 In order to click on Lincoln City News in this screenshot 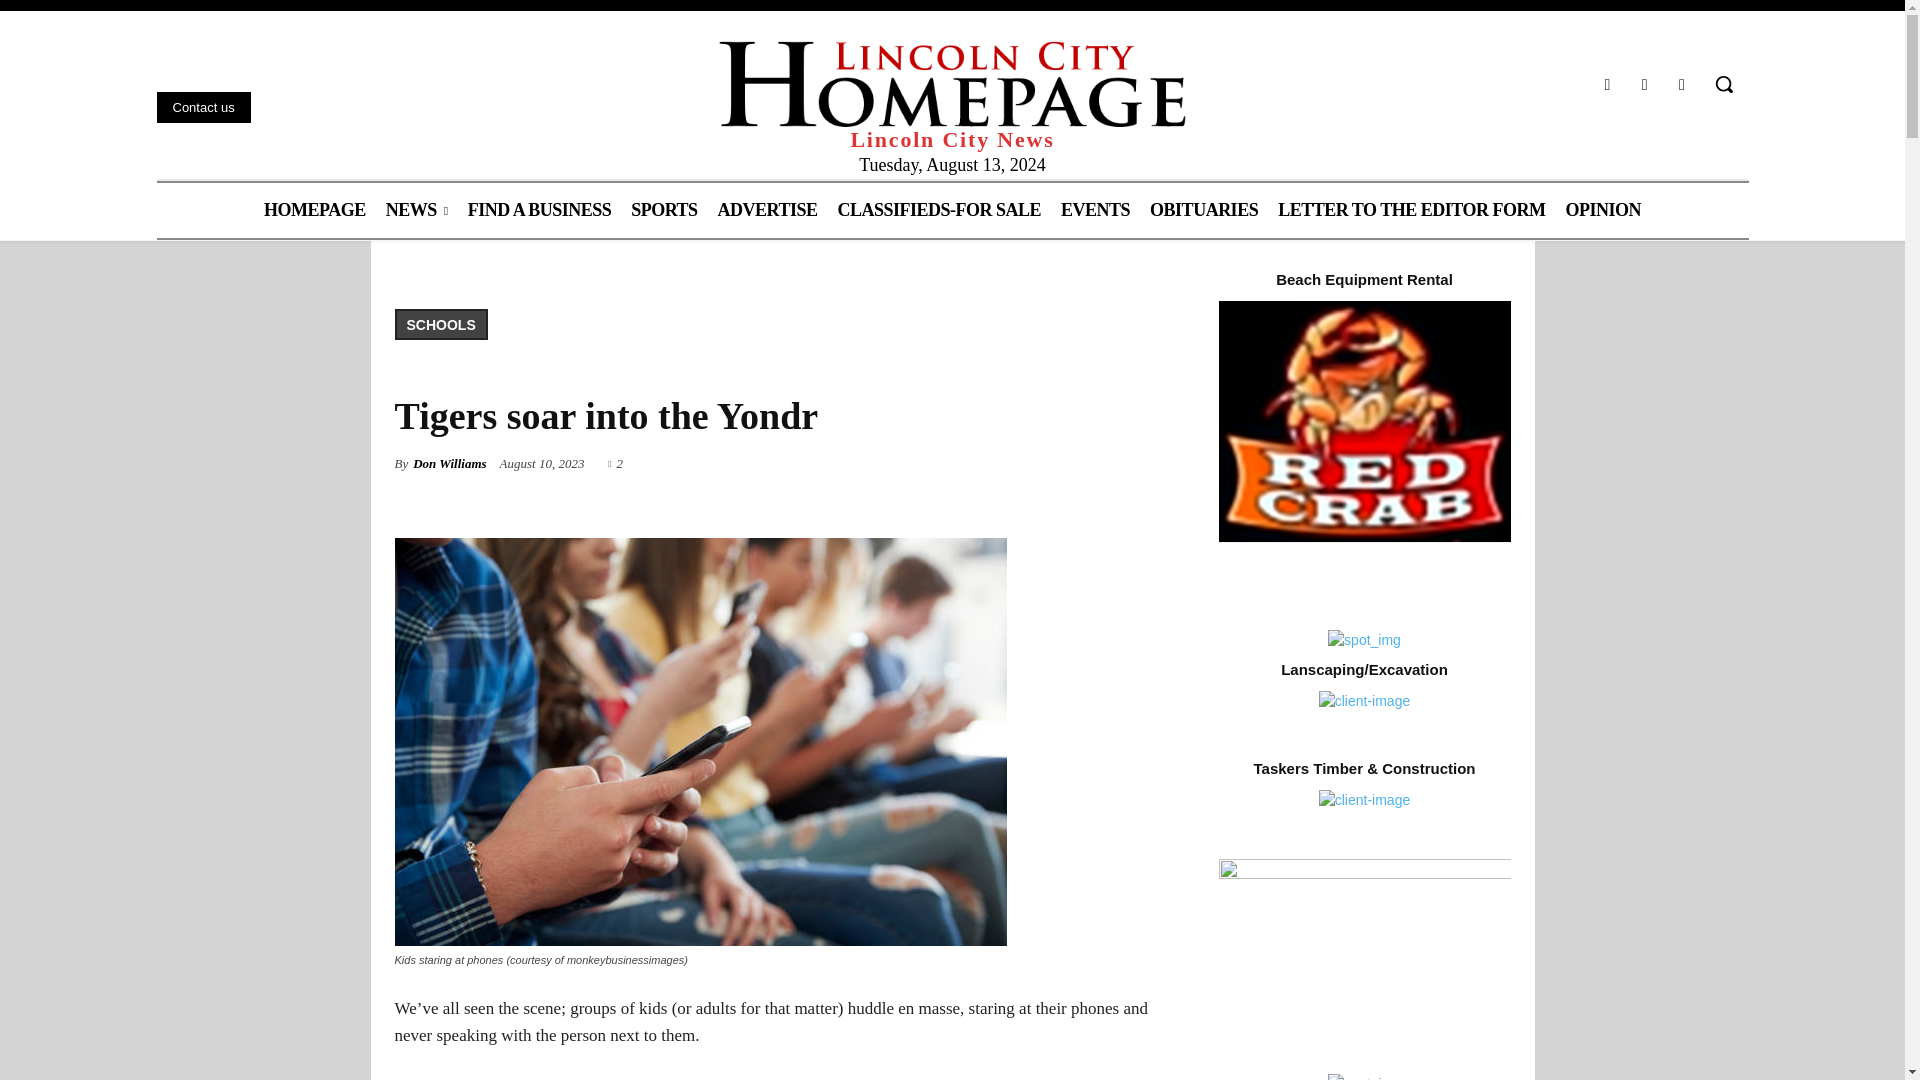, I will do `click(952, 96)`.